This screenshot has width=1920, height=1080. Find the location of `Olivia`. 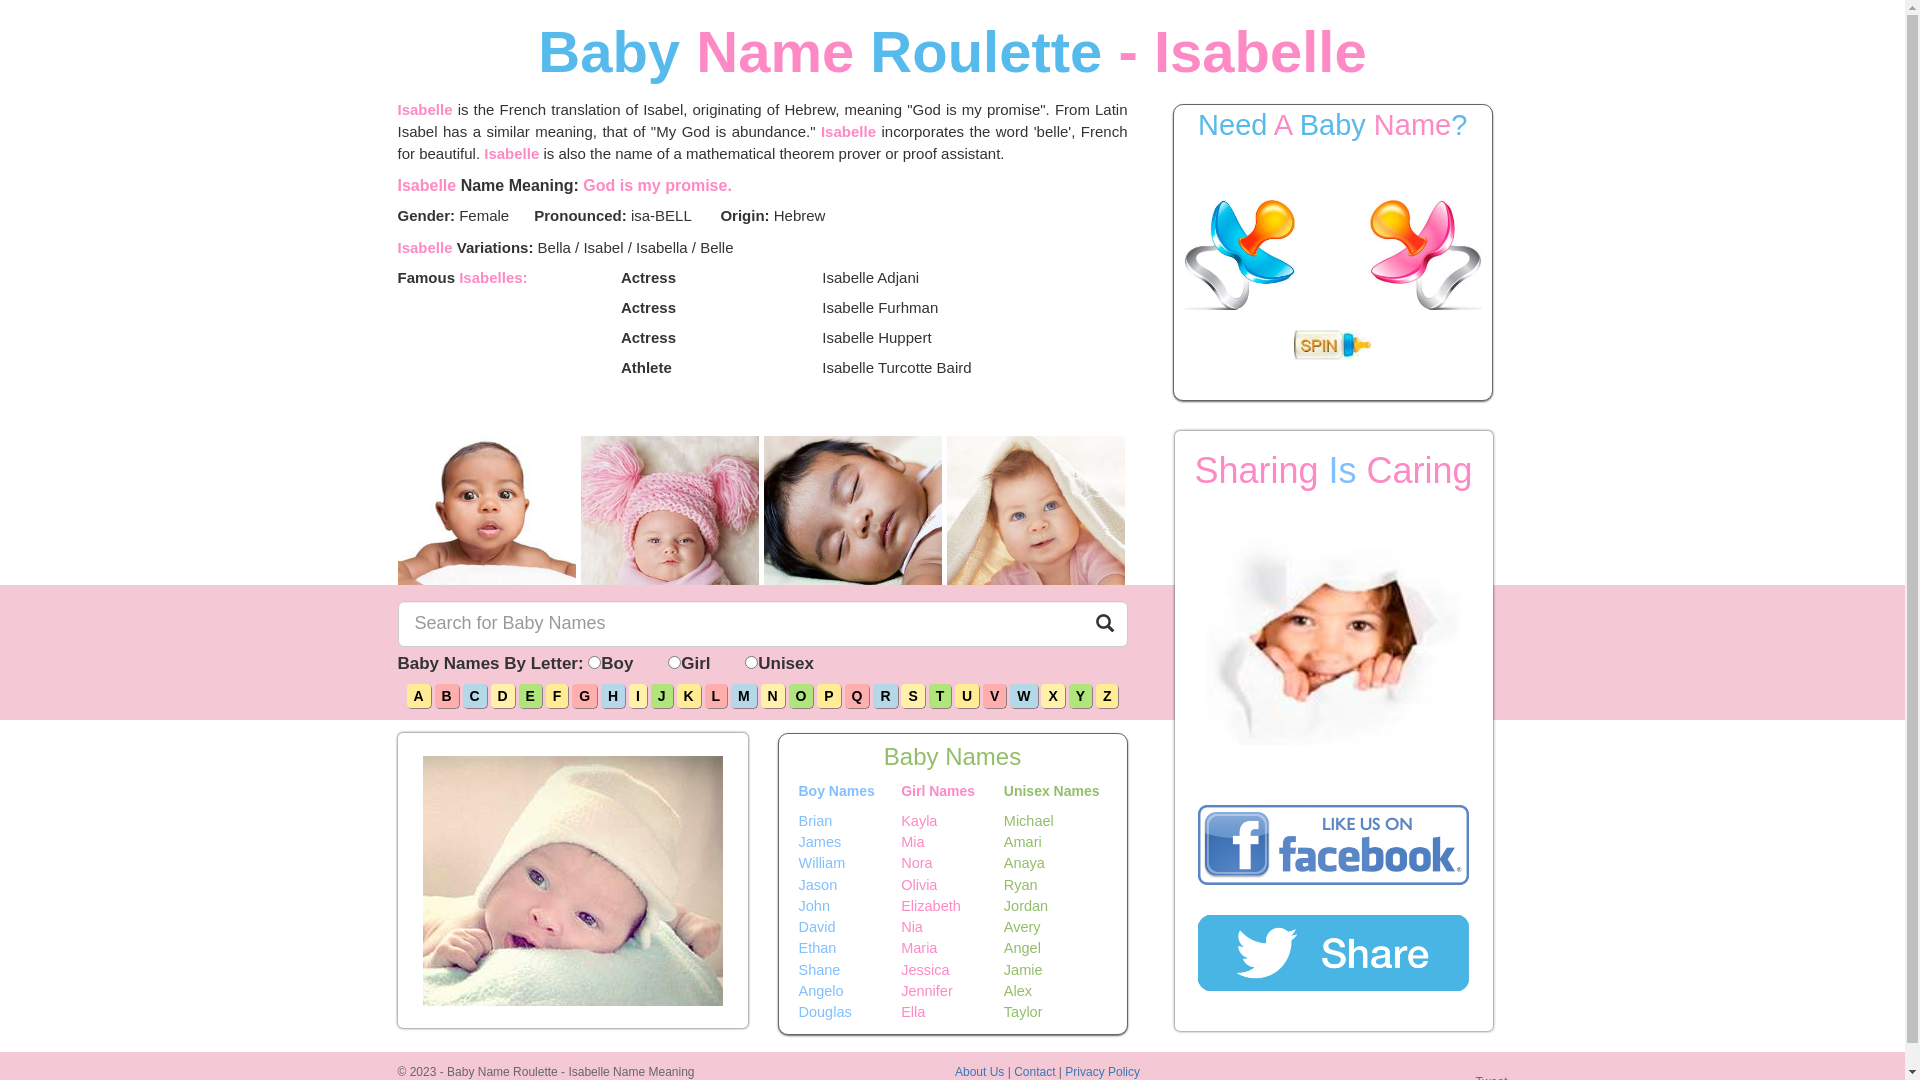

Olivia is located at coordinates (952, 884).